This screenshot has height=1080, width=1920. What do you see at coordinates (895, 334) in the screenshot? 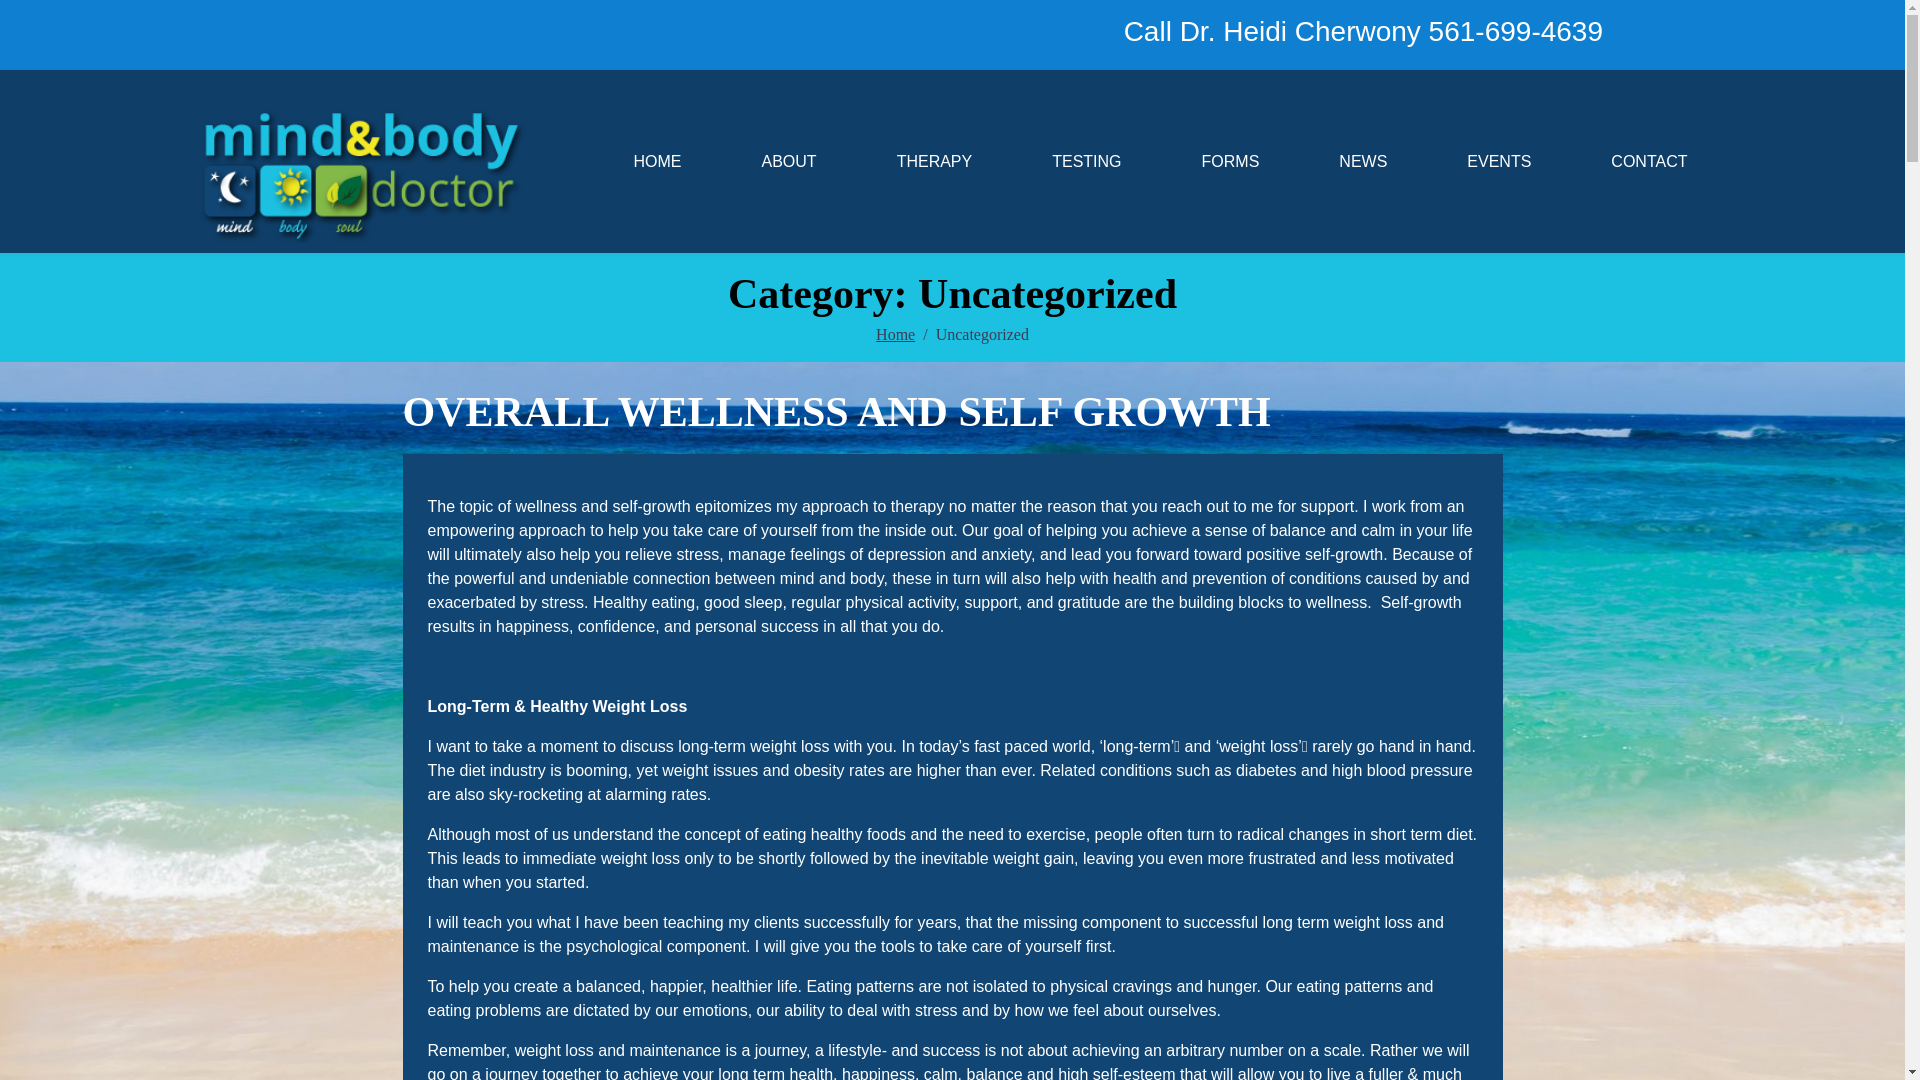
I see `Home` at bounding box center [895, 334].